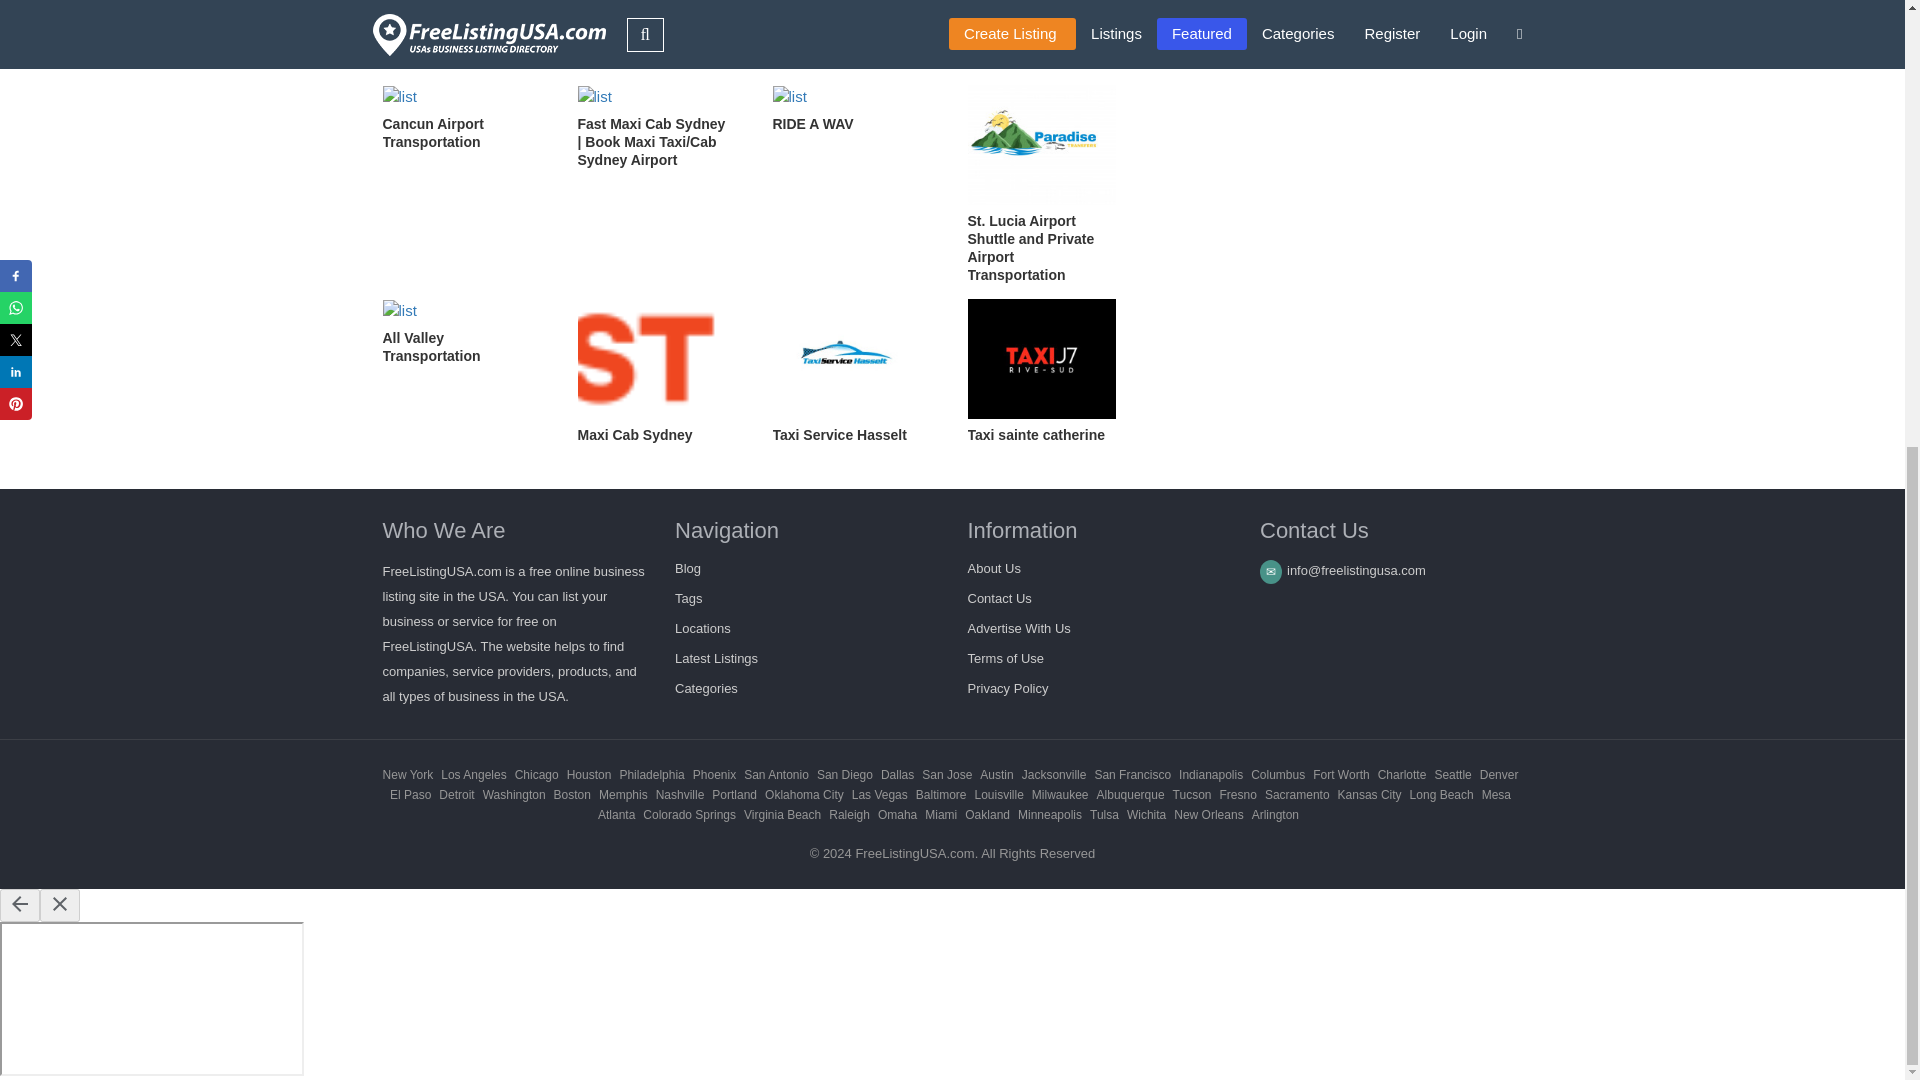 The height and width of the screenshot is (1080, 1920). Describe the element at coordinates (1006, 658) in the screenshot. I see `Terms of Use` at that location.